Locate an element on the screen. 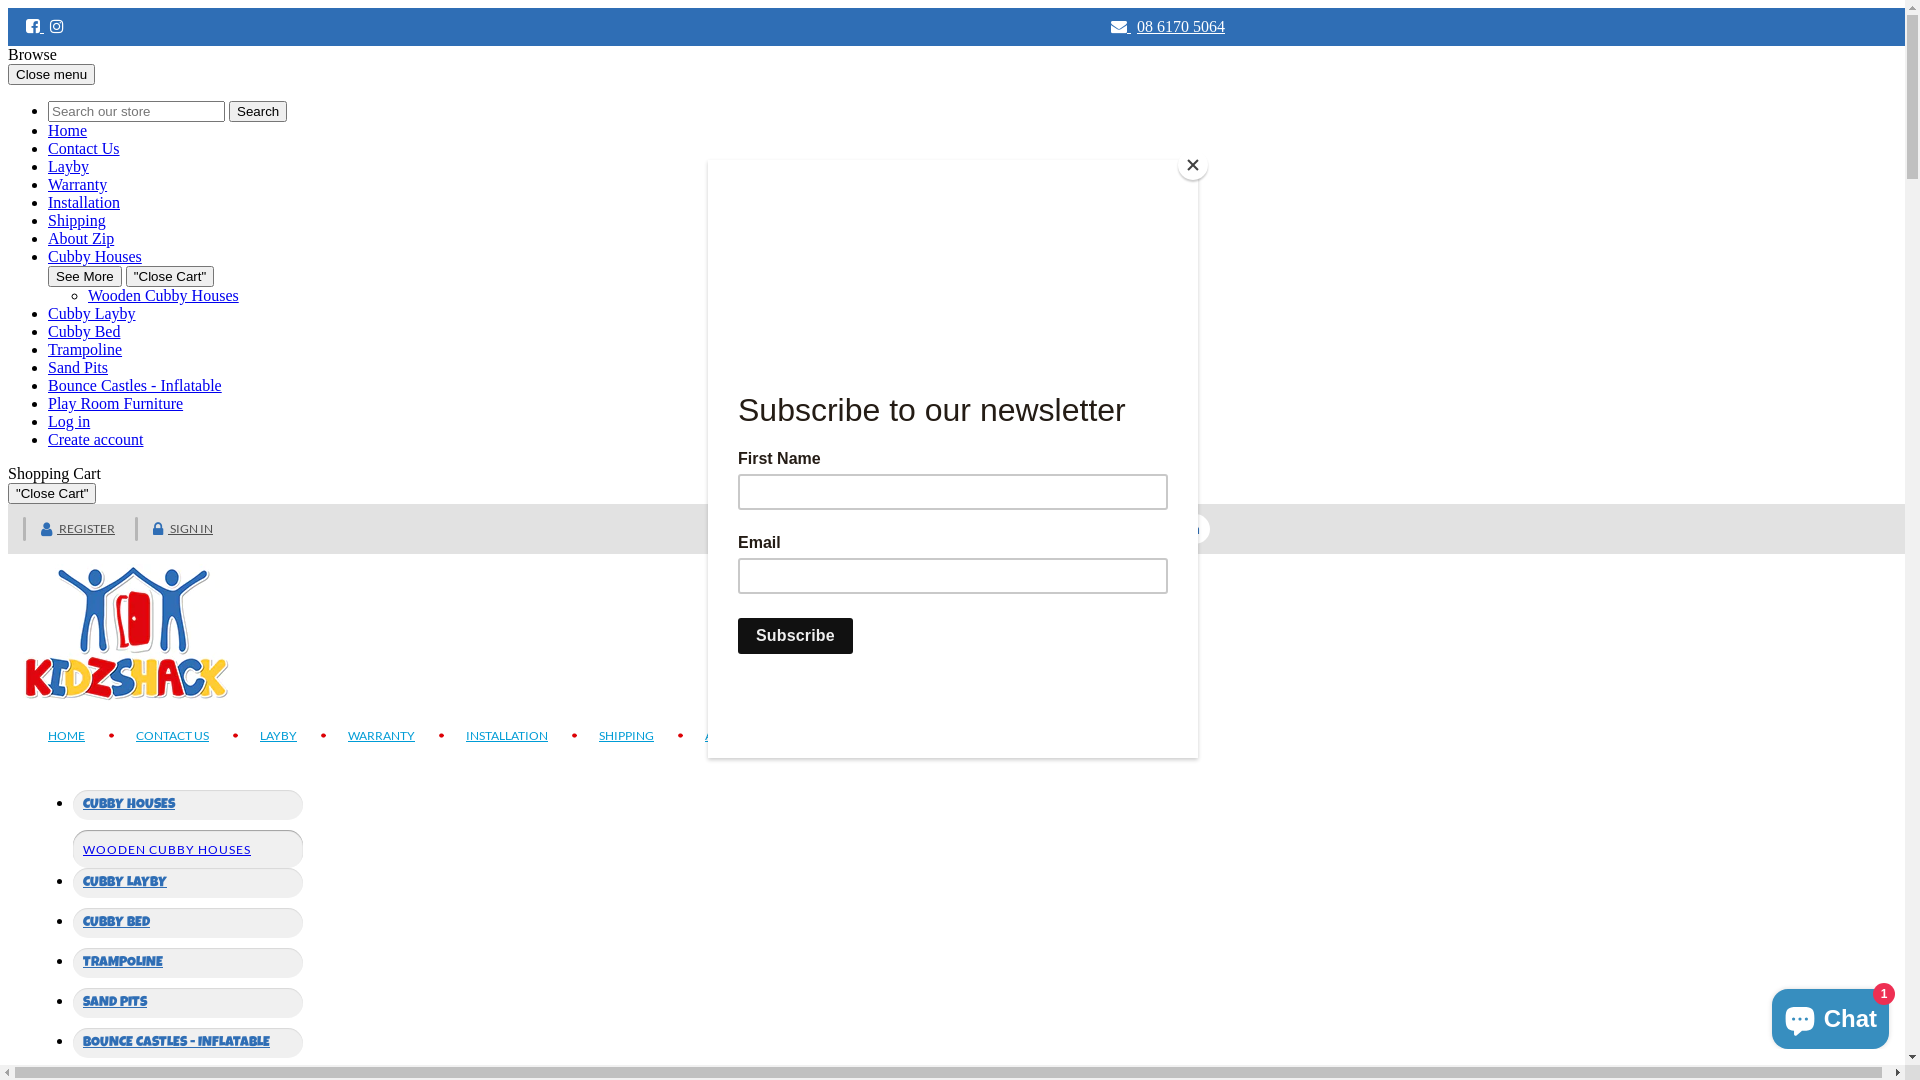  WOODEN CUBBY HOUSES is located at coordinates (167, 850).